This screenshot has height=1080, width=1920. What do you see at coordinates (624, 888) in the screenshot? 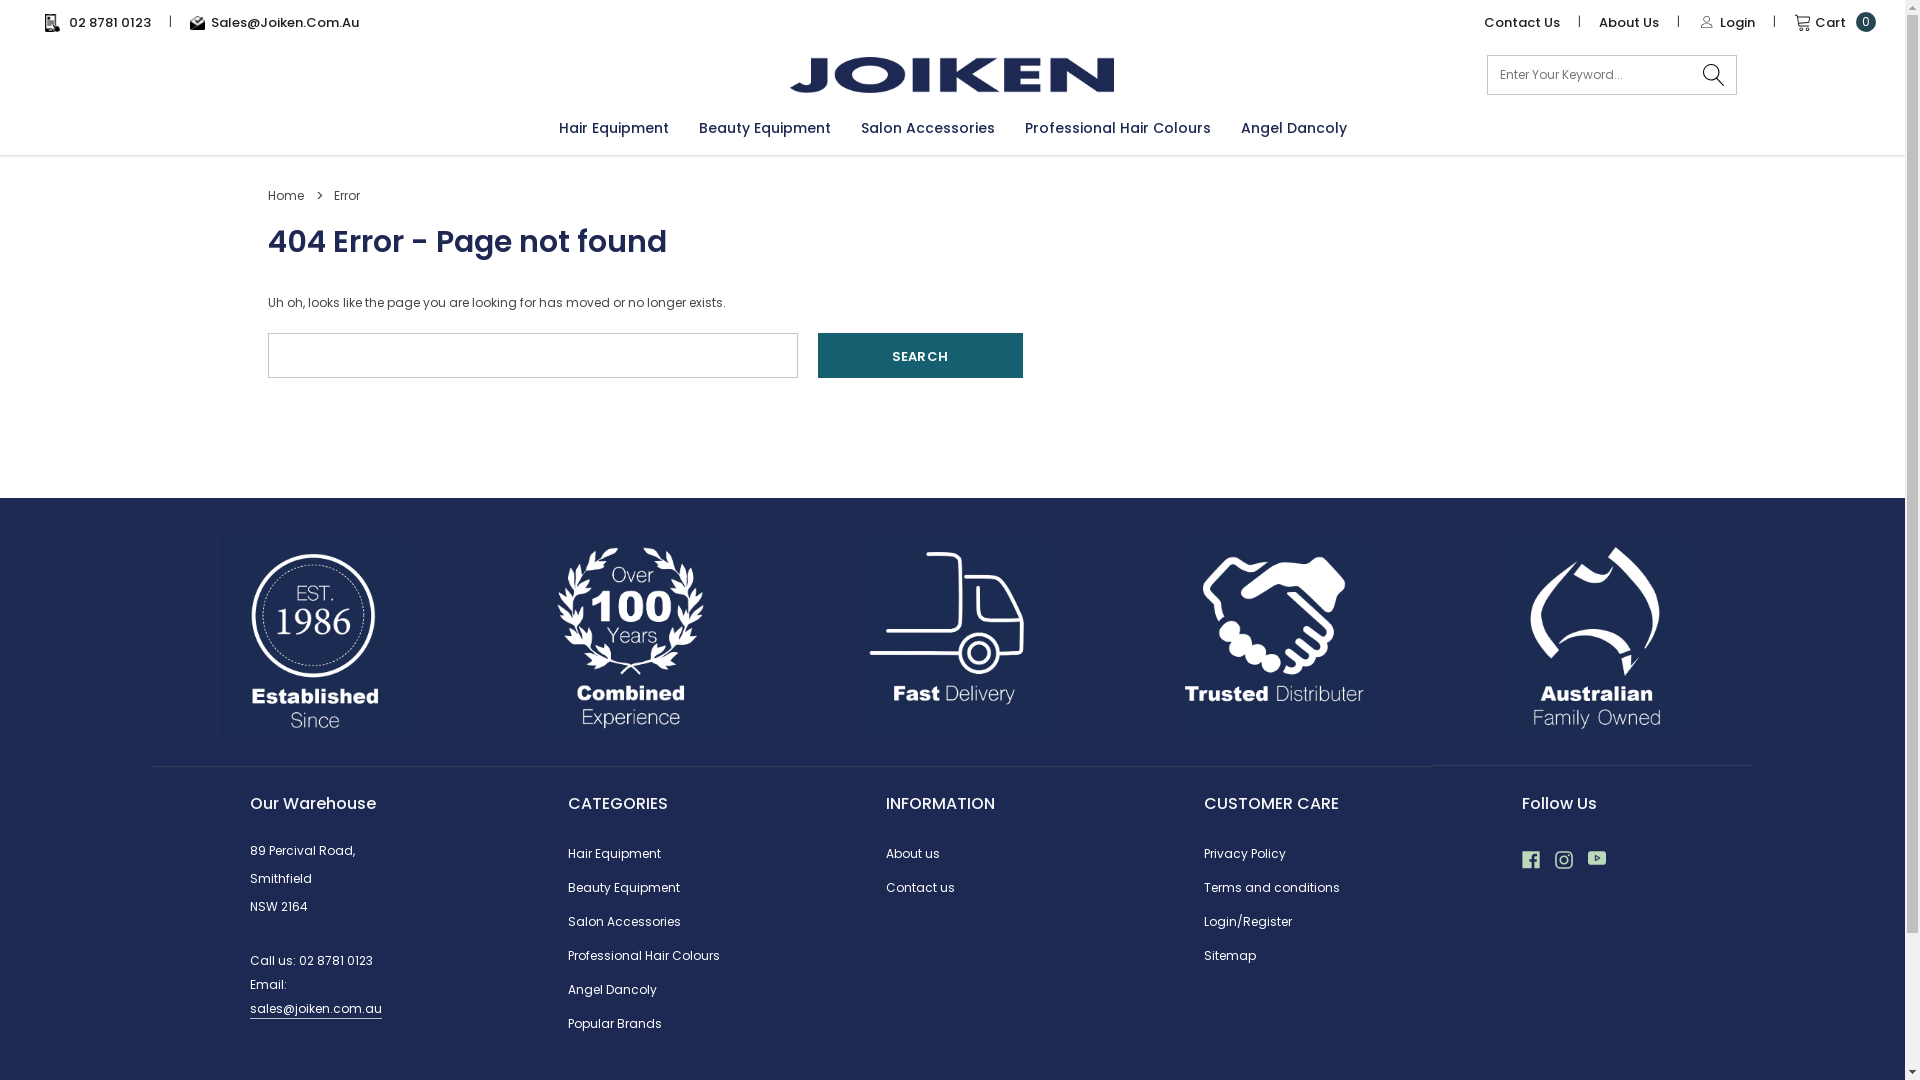
I see `Beauty Equipment` at bounding box center [624, 888].